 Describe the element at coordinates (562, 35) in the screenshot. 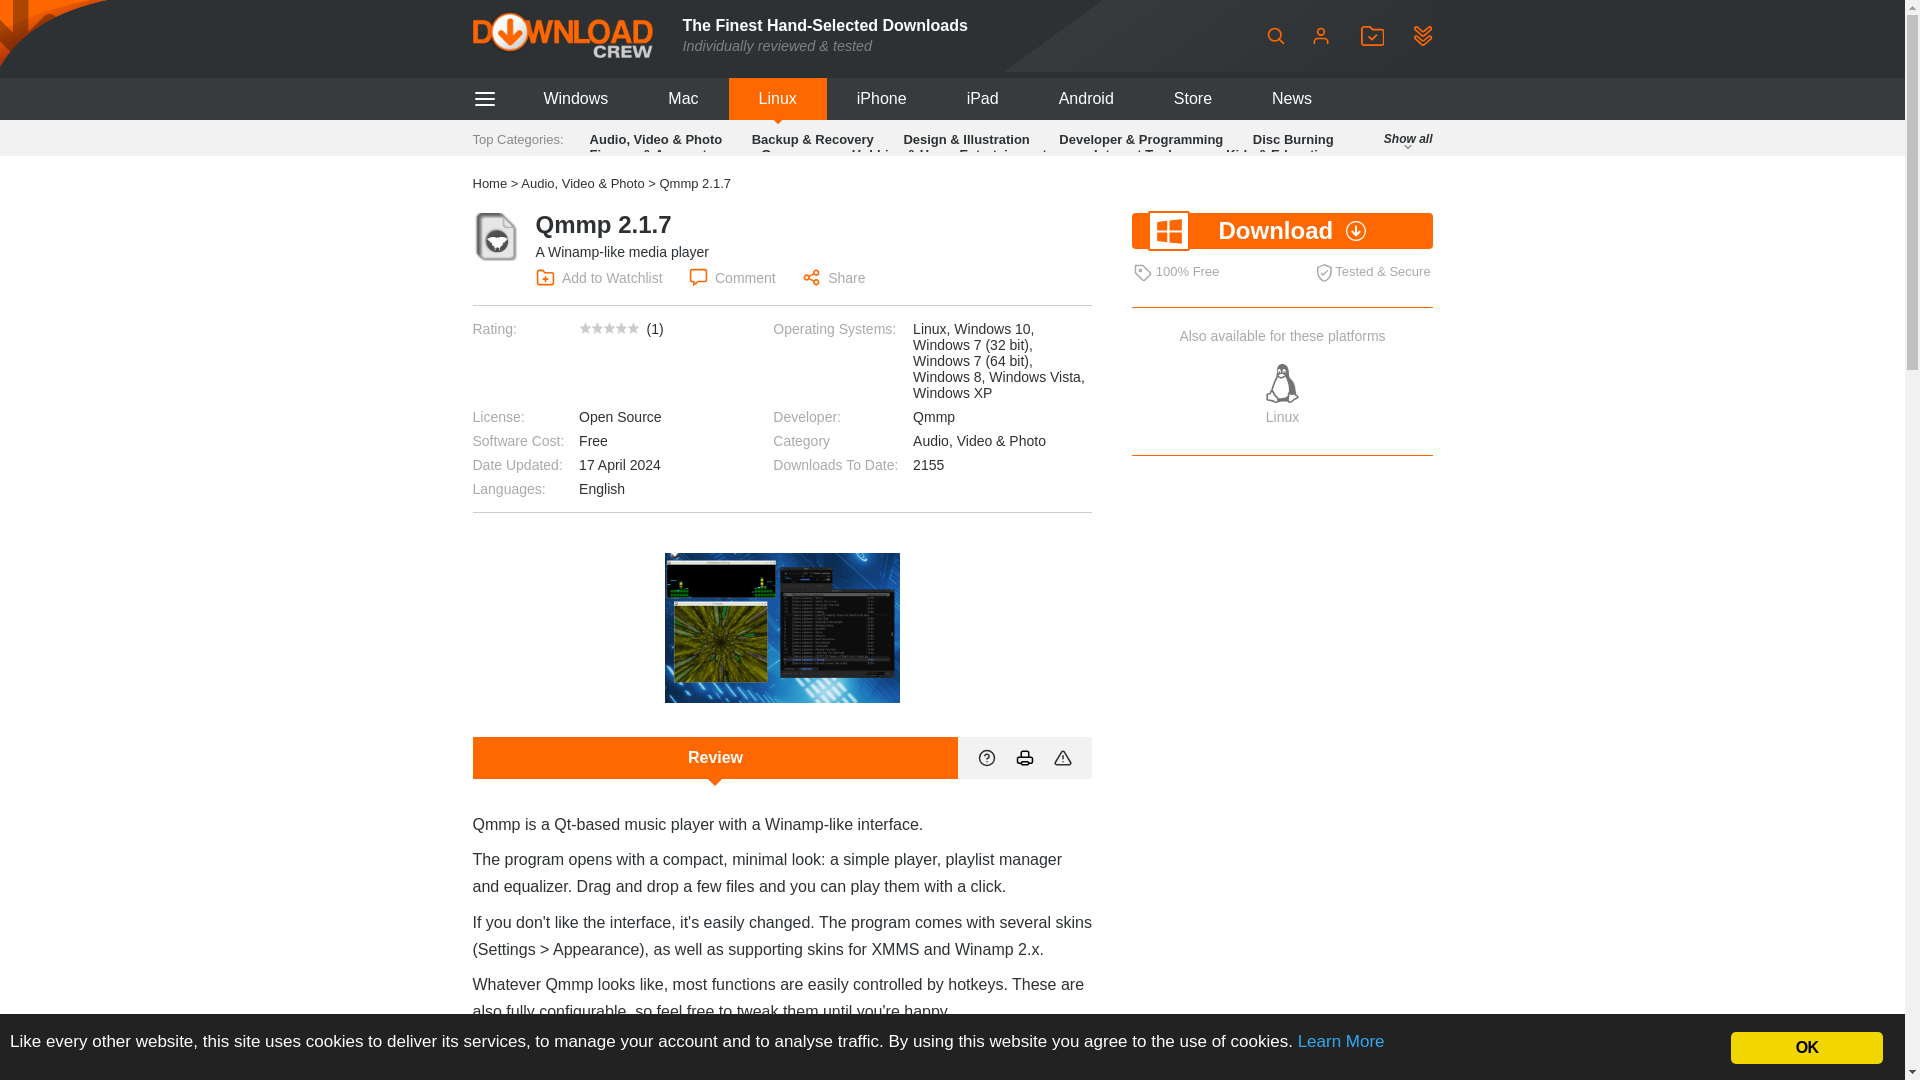

I see `Downloadcrew - Home` at that location.